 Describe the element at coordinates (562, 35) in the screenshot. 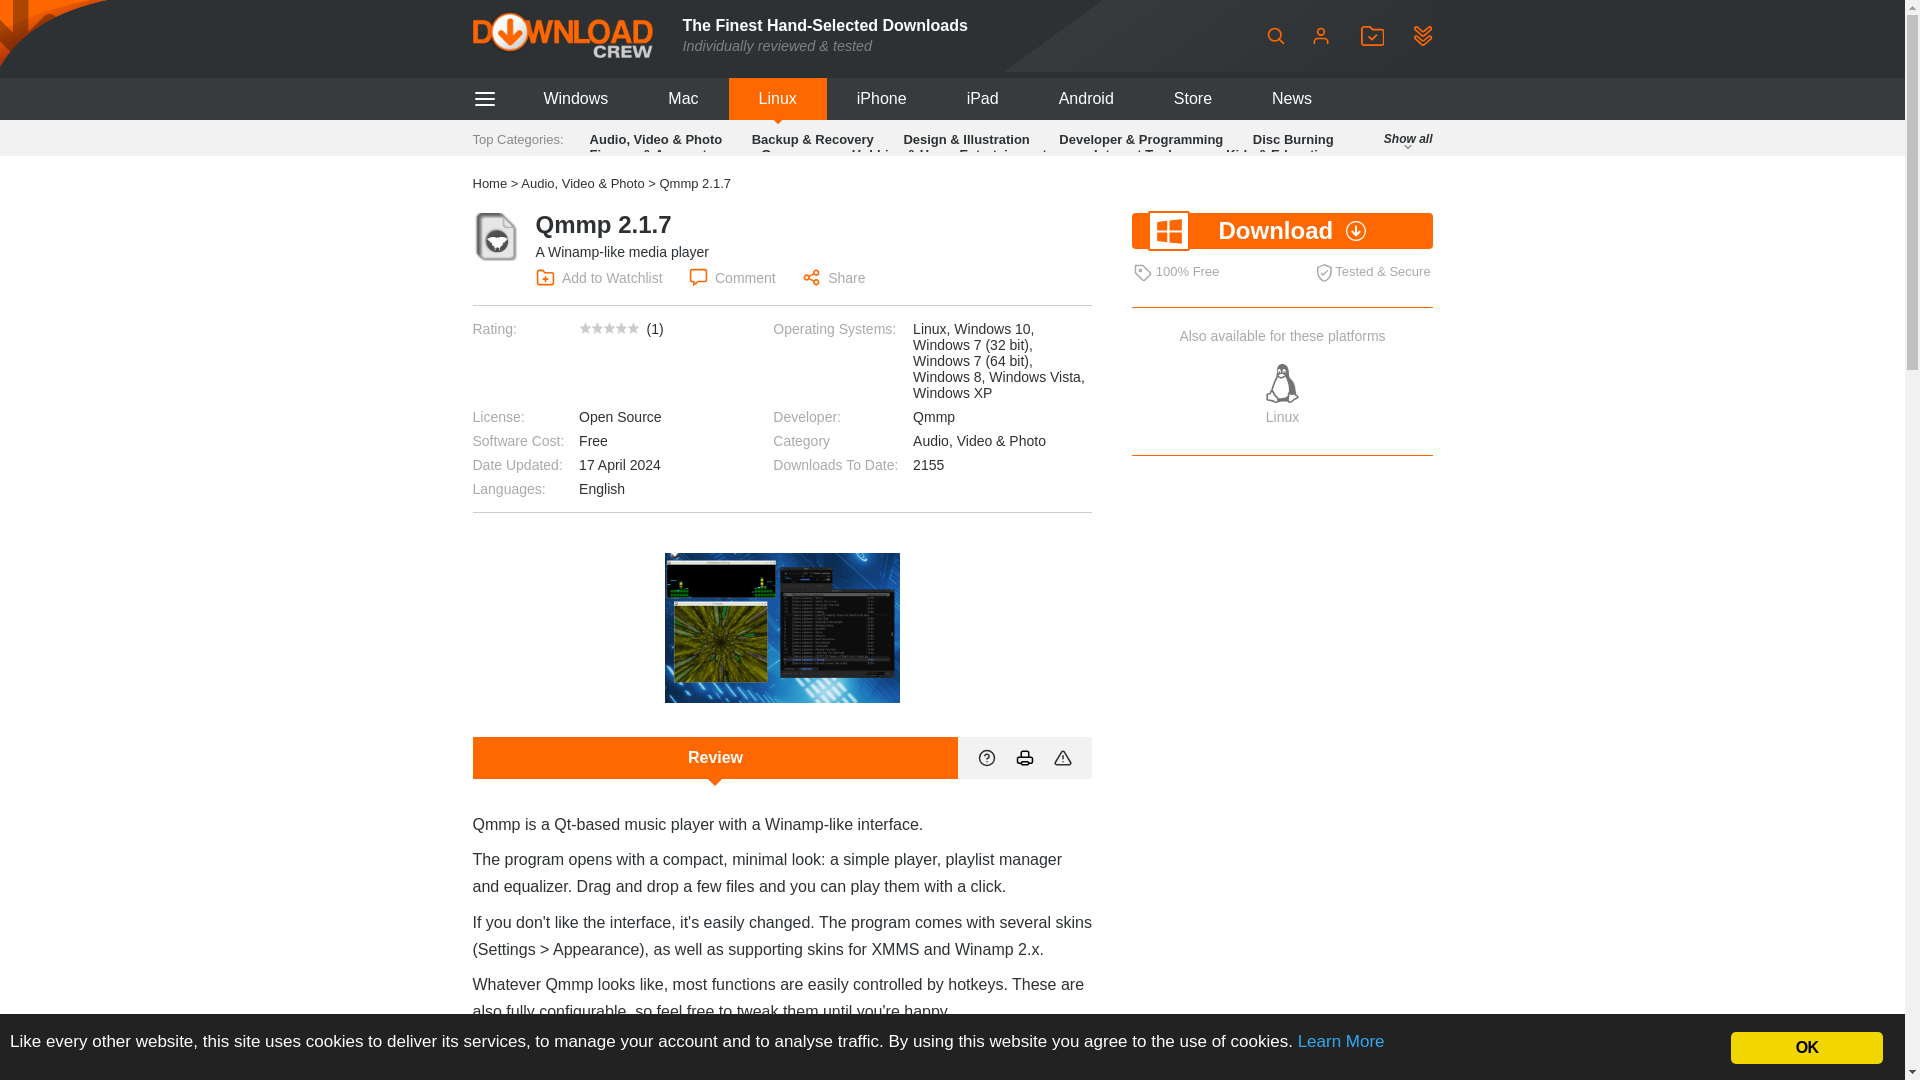

I see `Downloadcrew - Home` at that location.